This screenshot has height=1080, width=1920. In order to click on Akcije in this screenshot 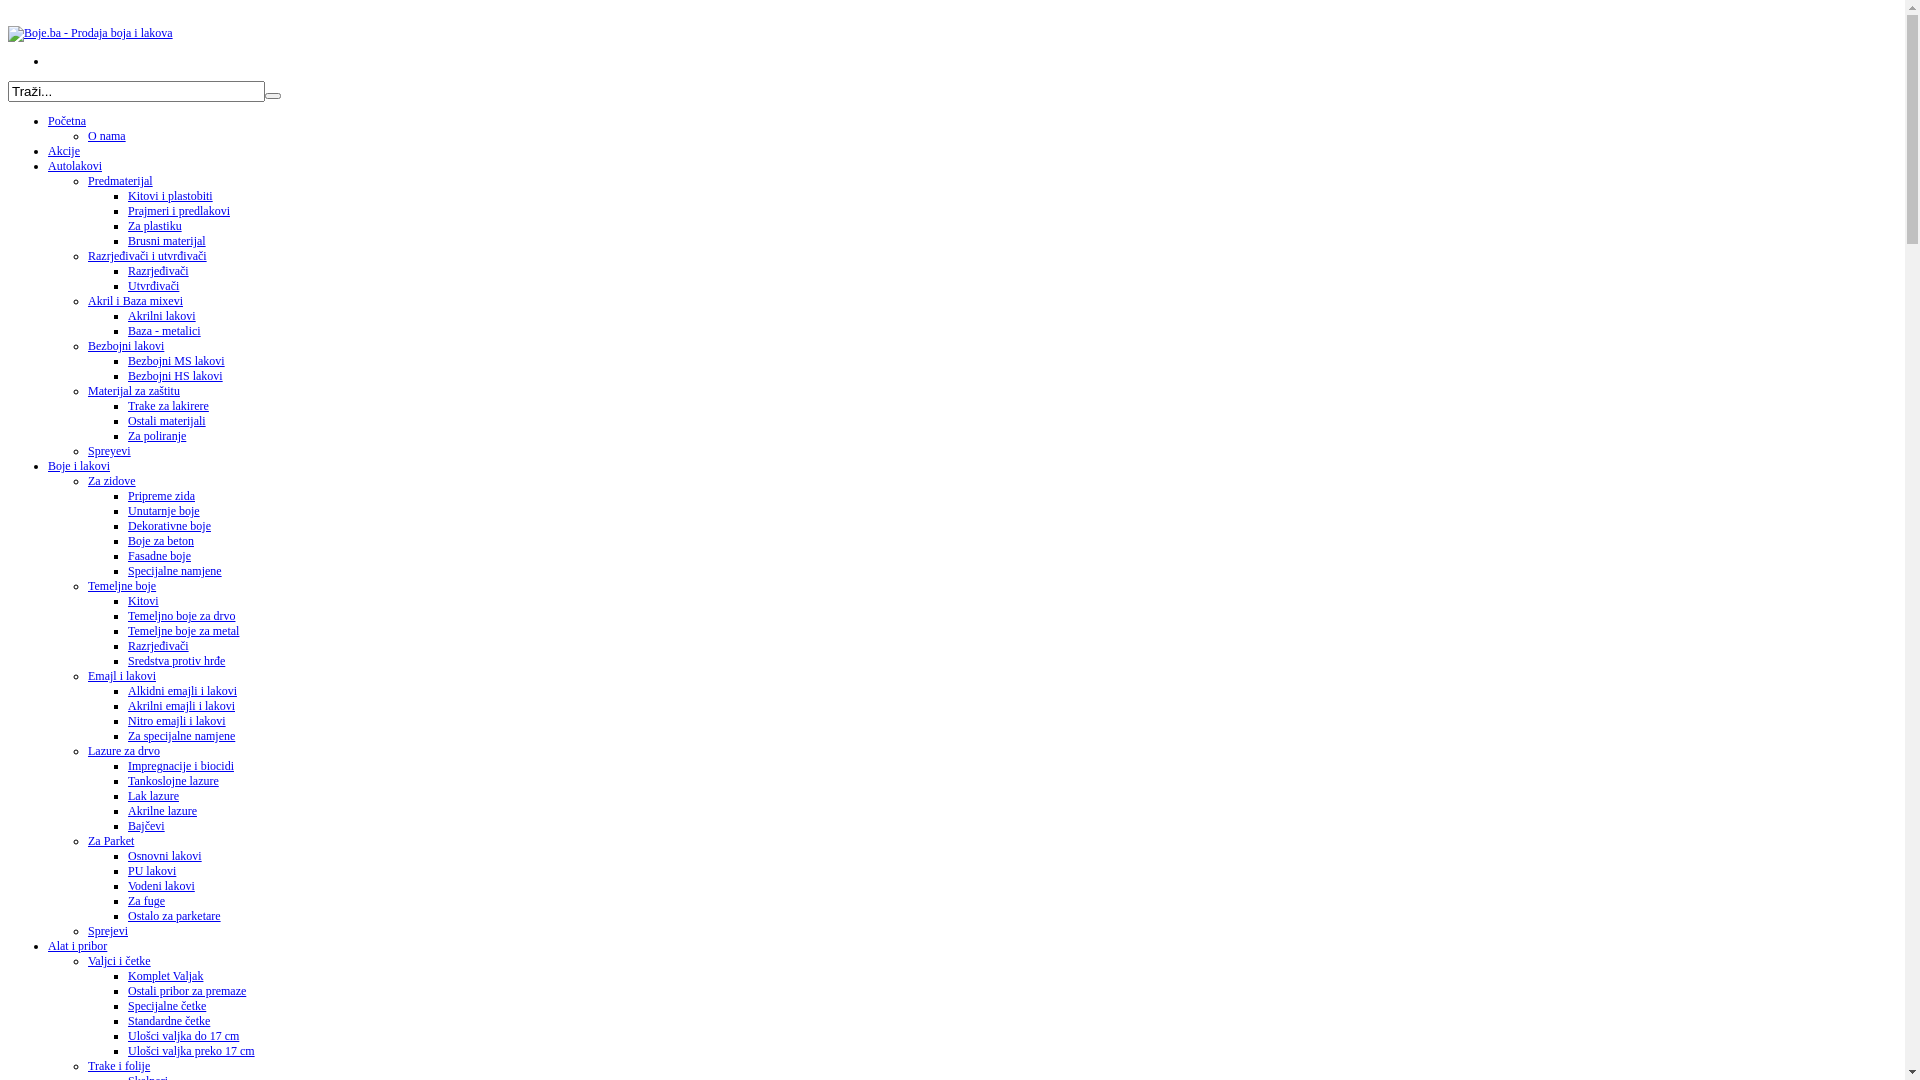, I will do `click(64, 151)`.